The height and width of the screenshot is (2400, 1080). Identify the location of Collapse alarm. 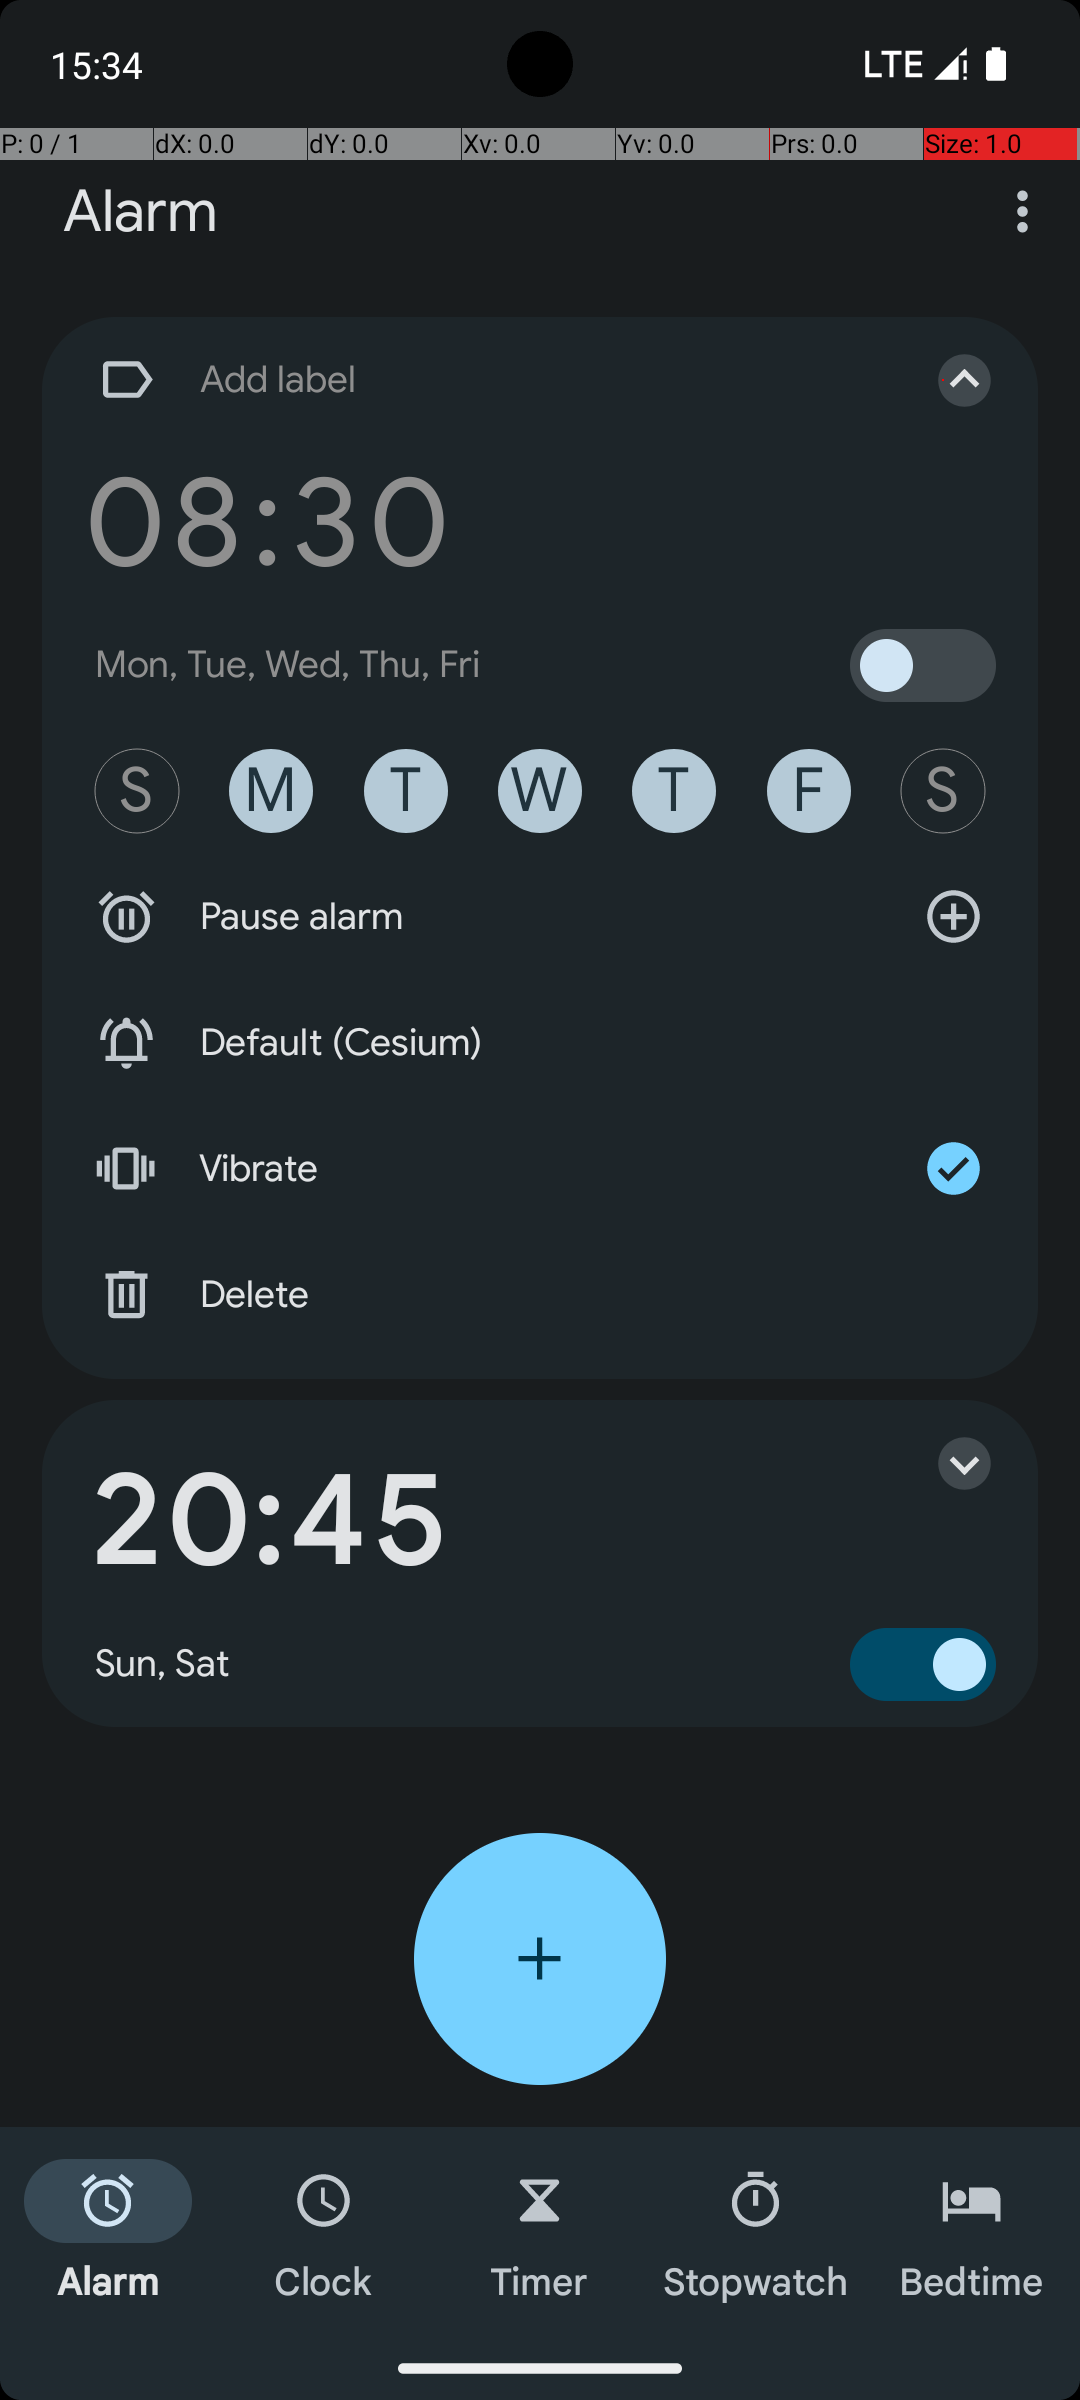
(944, 380).